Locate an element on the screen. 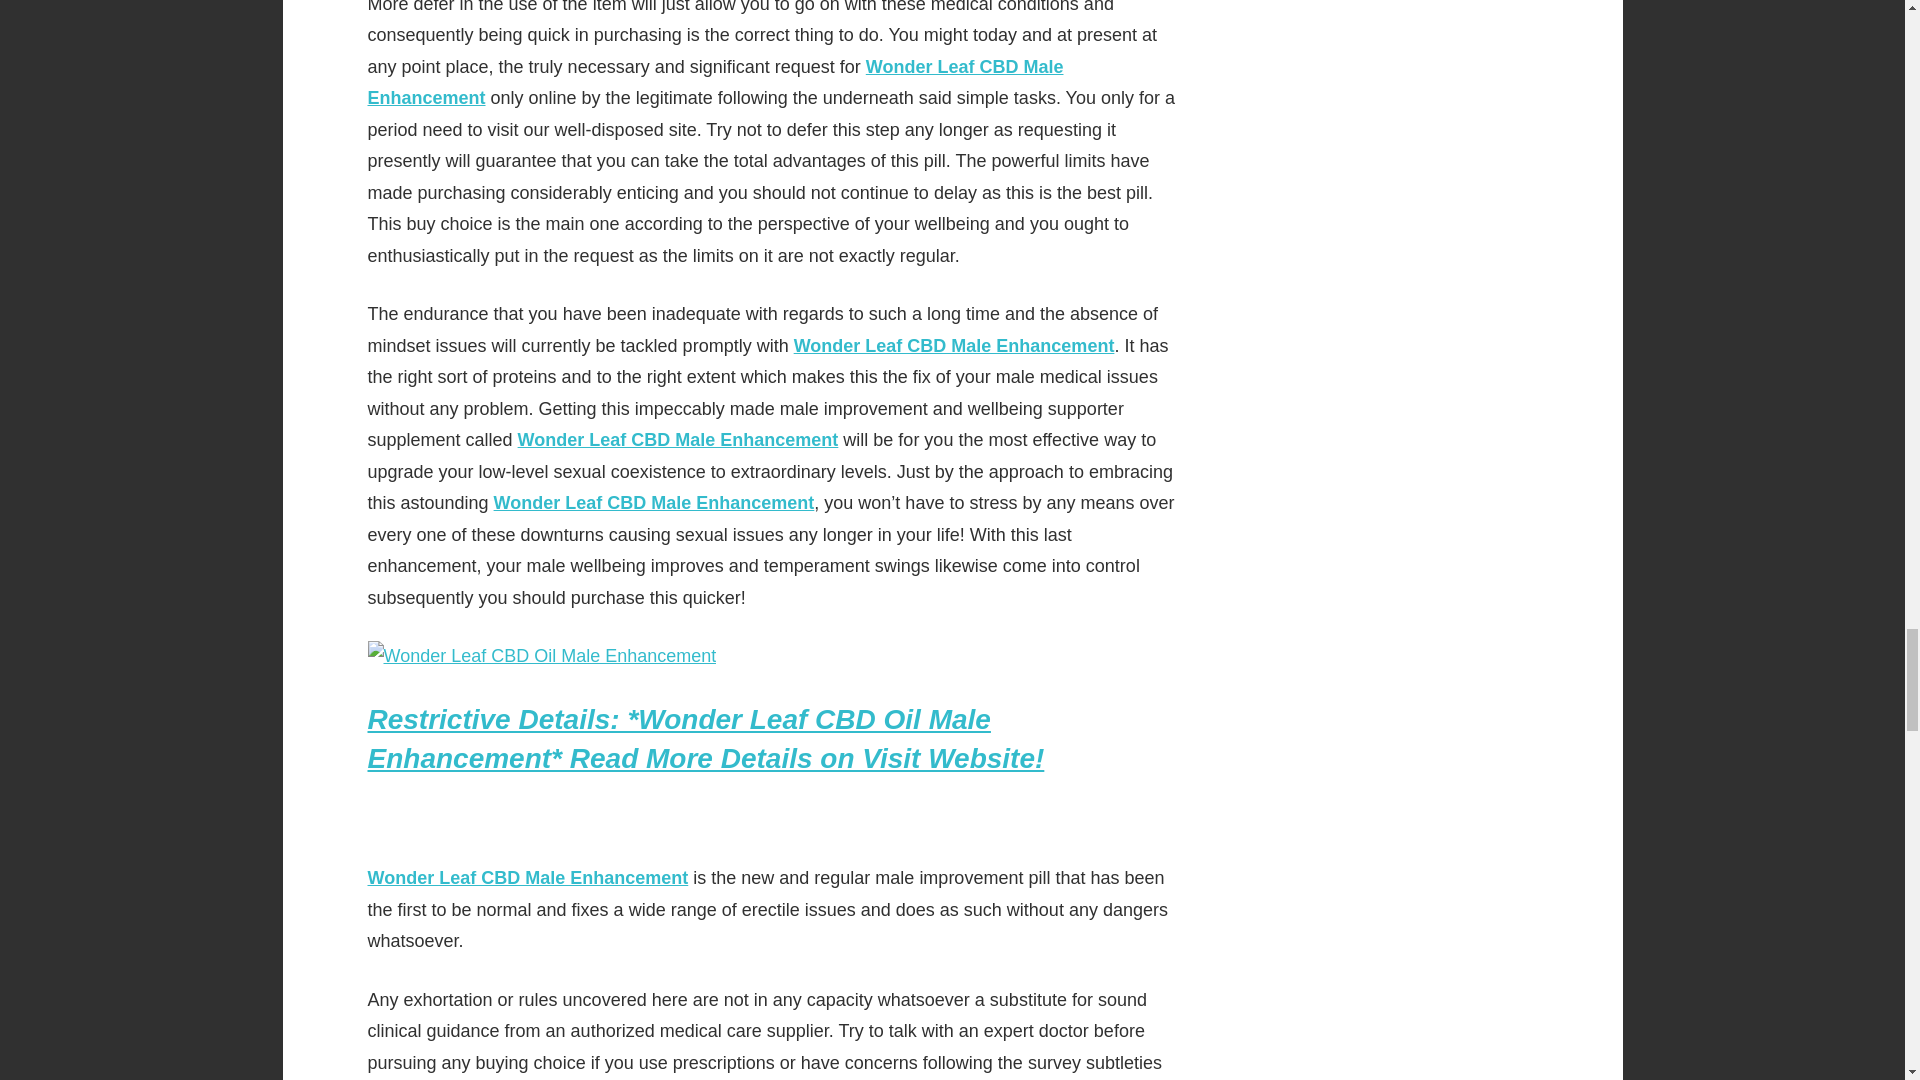  Wonder Leaf CBD Male Enhancement is located at coordinates (954, 346).